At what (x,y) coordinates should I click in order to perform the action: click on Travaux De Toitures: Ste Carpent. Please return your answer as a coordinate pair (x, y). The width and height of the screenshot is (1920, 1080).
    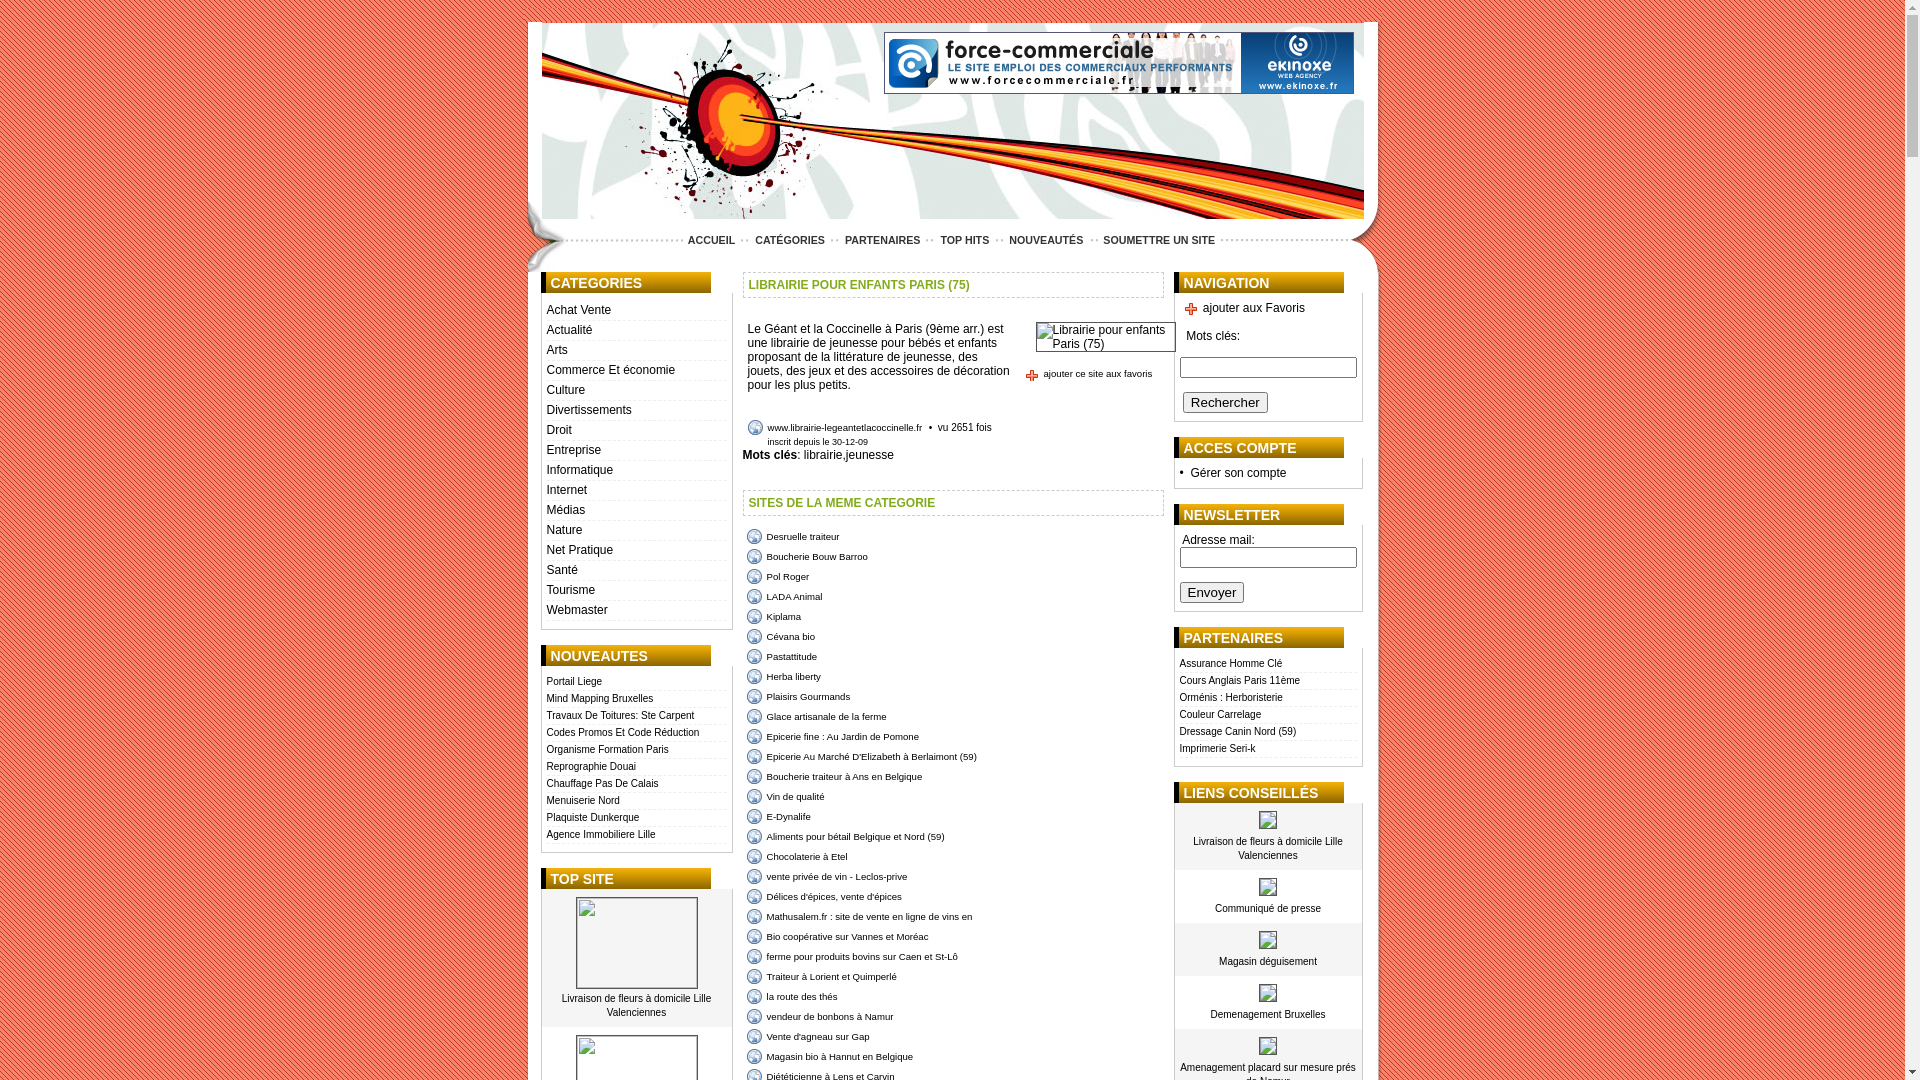
    Looking at the image, I should click on (636, 716).